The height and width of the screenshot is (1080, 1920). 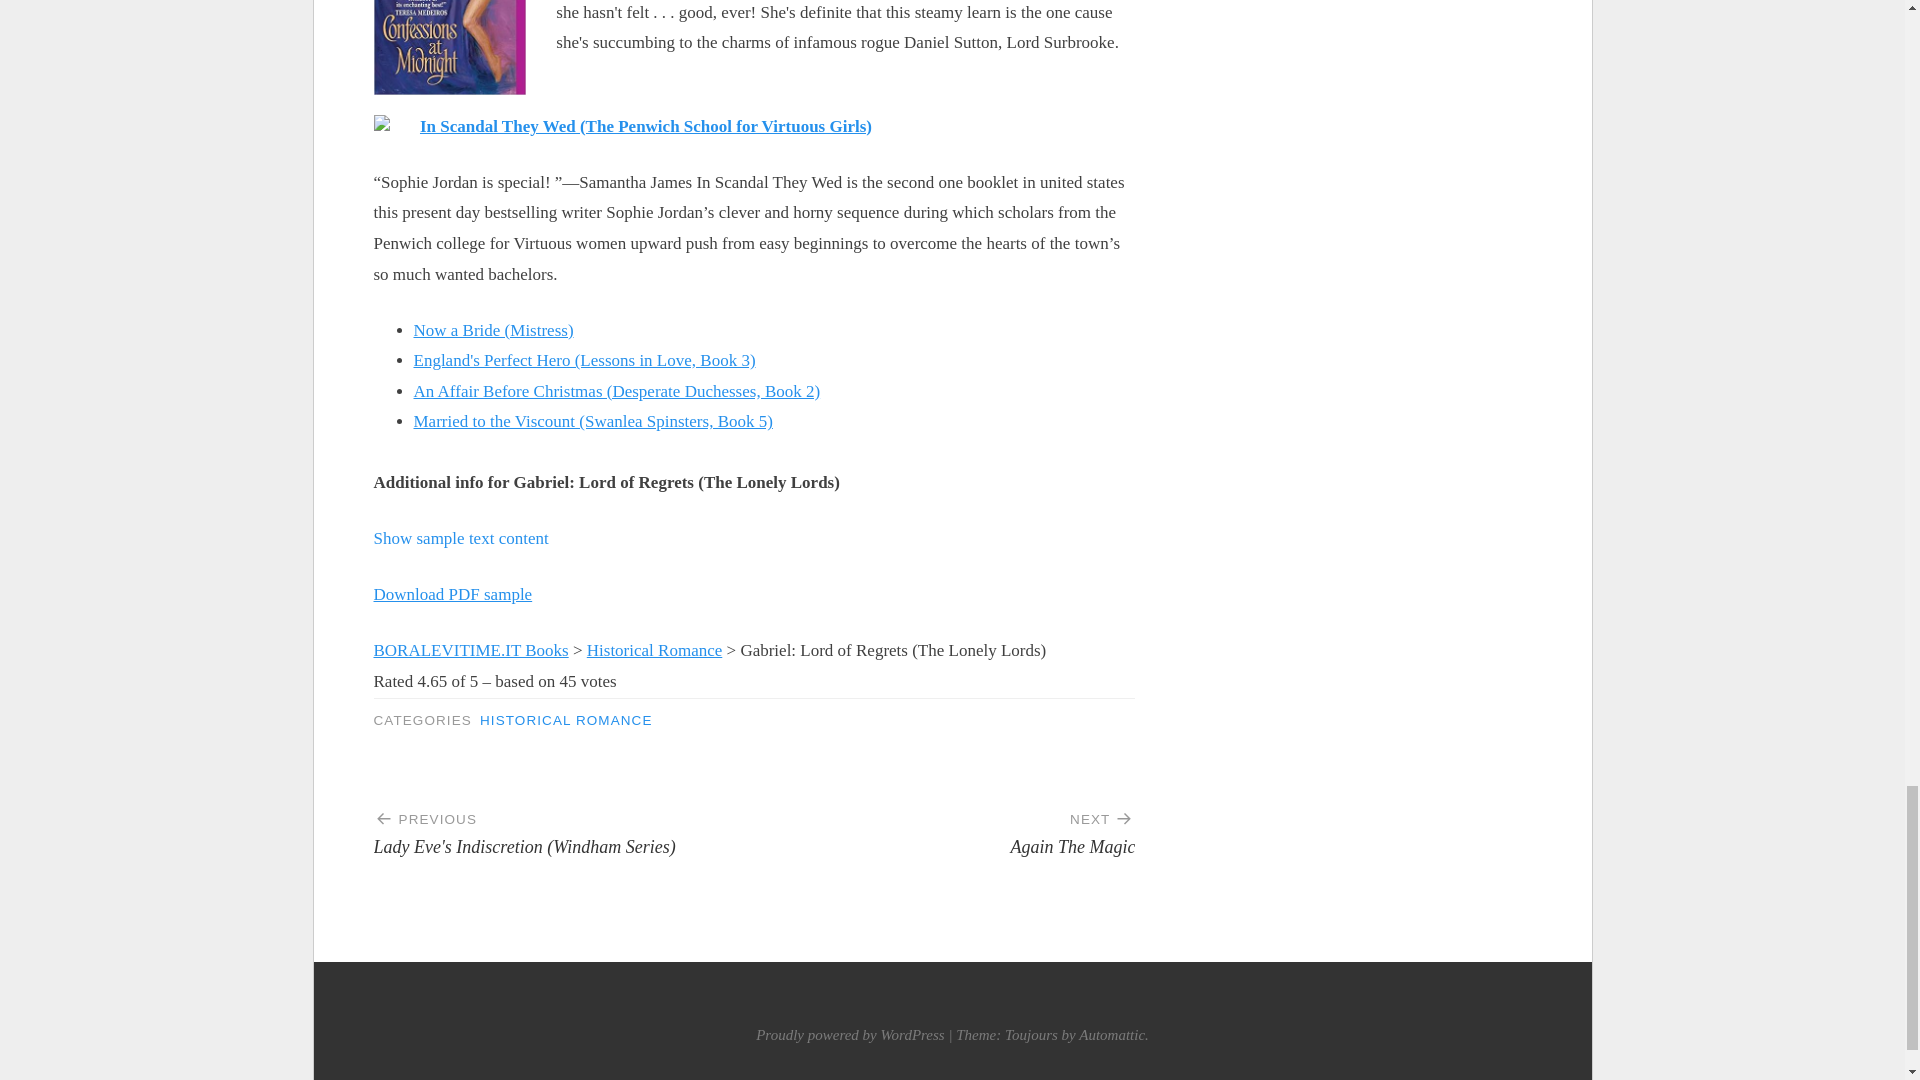 What do you see at coordinates (462, 538) in the screenshot?
I see `Show sample text content` at bounding box center [462, 538].